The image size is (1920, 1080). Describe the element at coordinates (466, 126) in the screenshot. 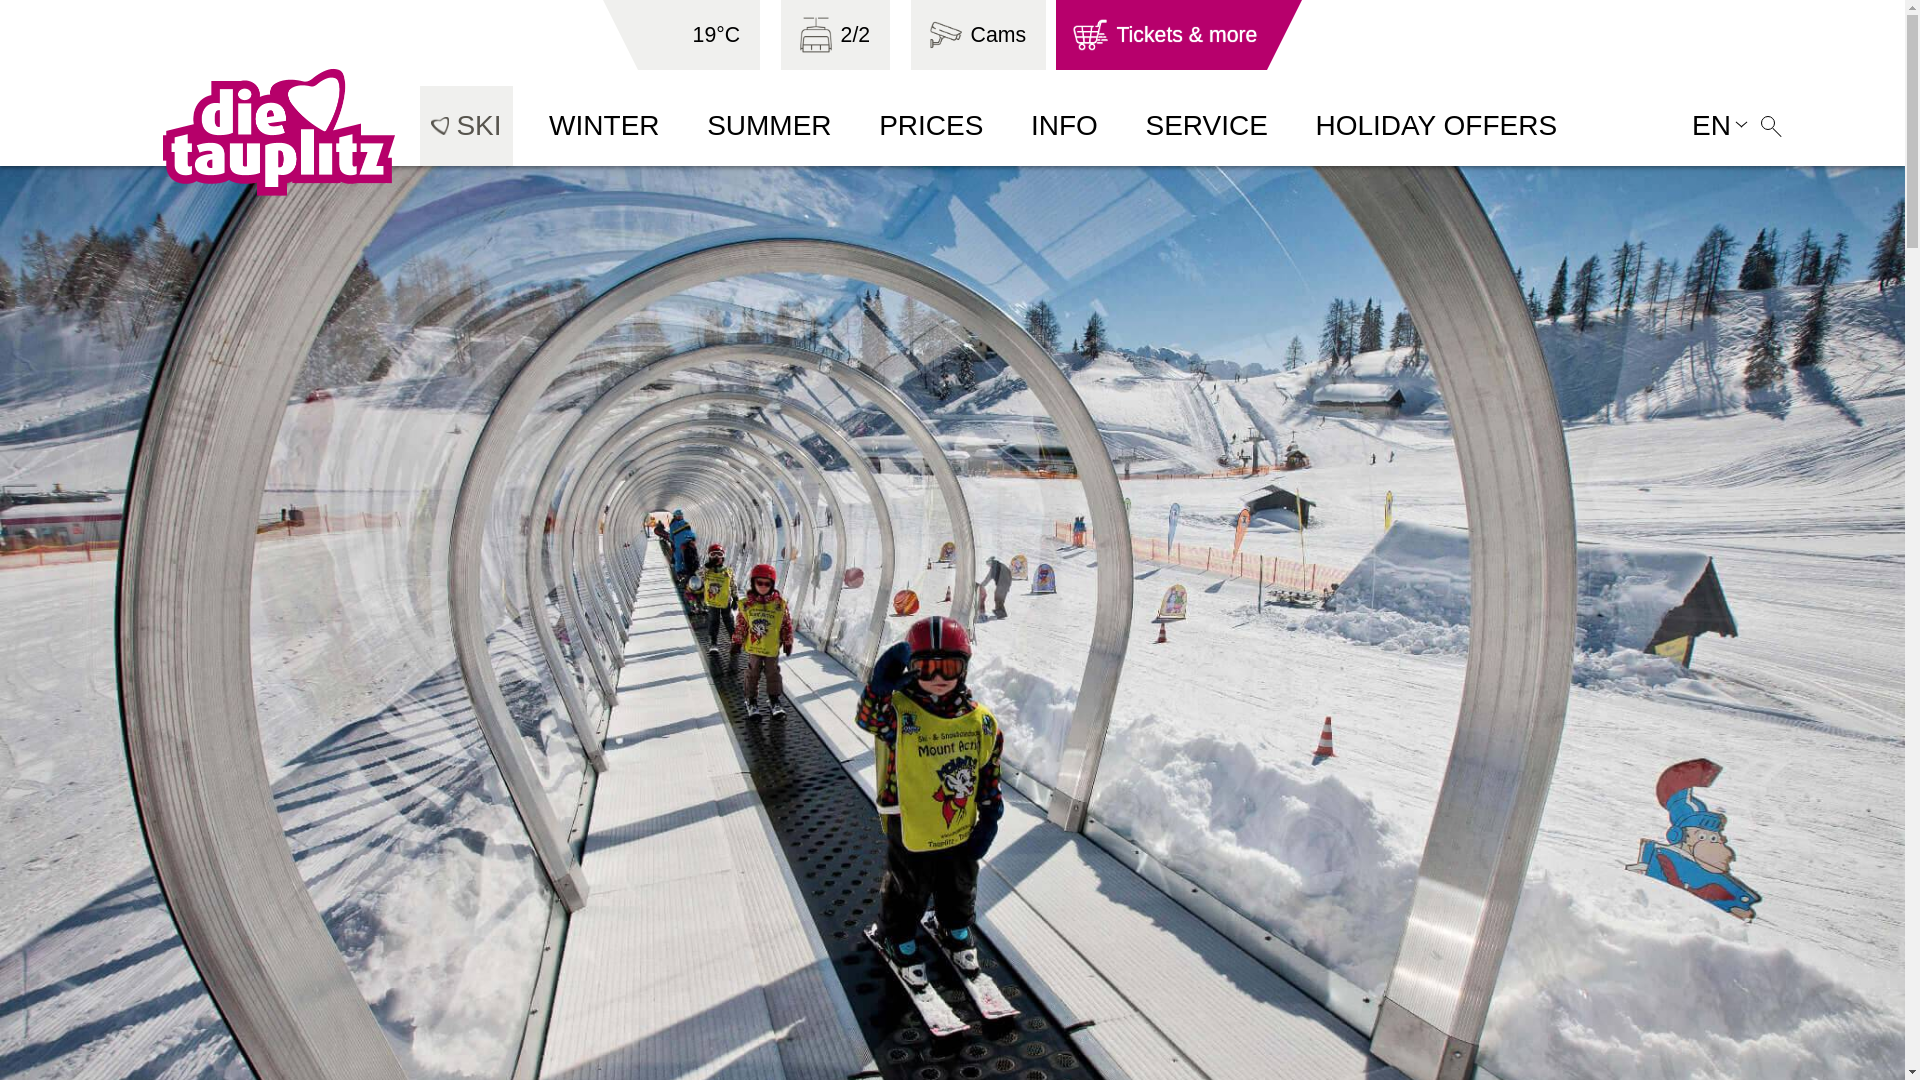

I see `SKI` at that location.